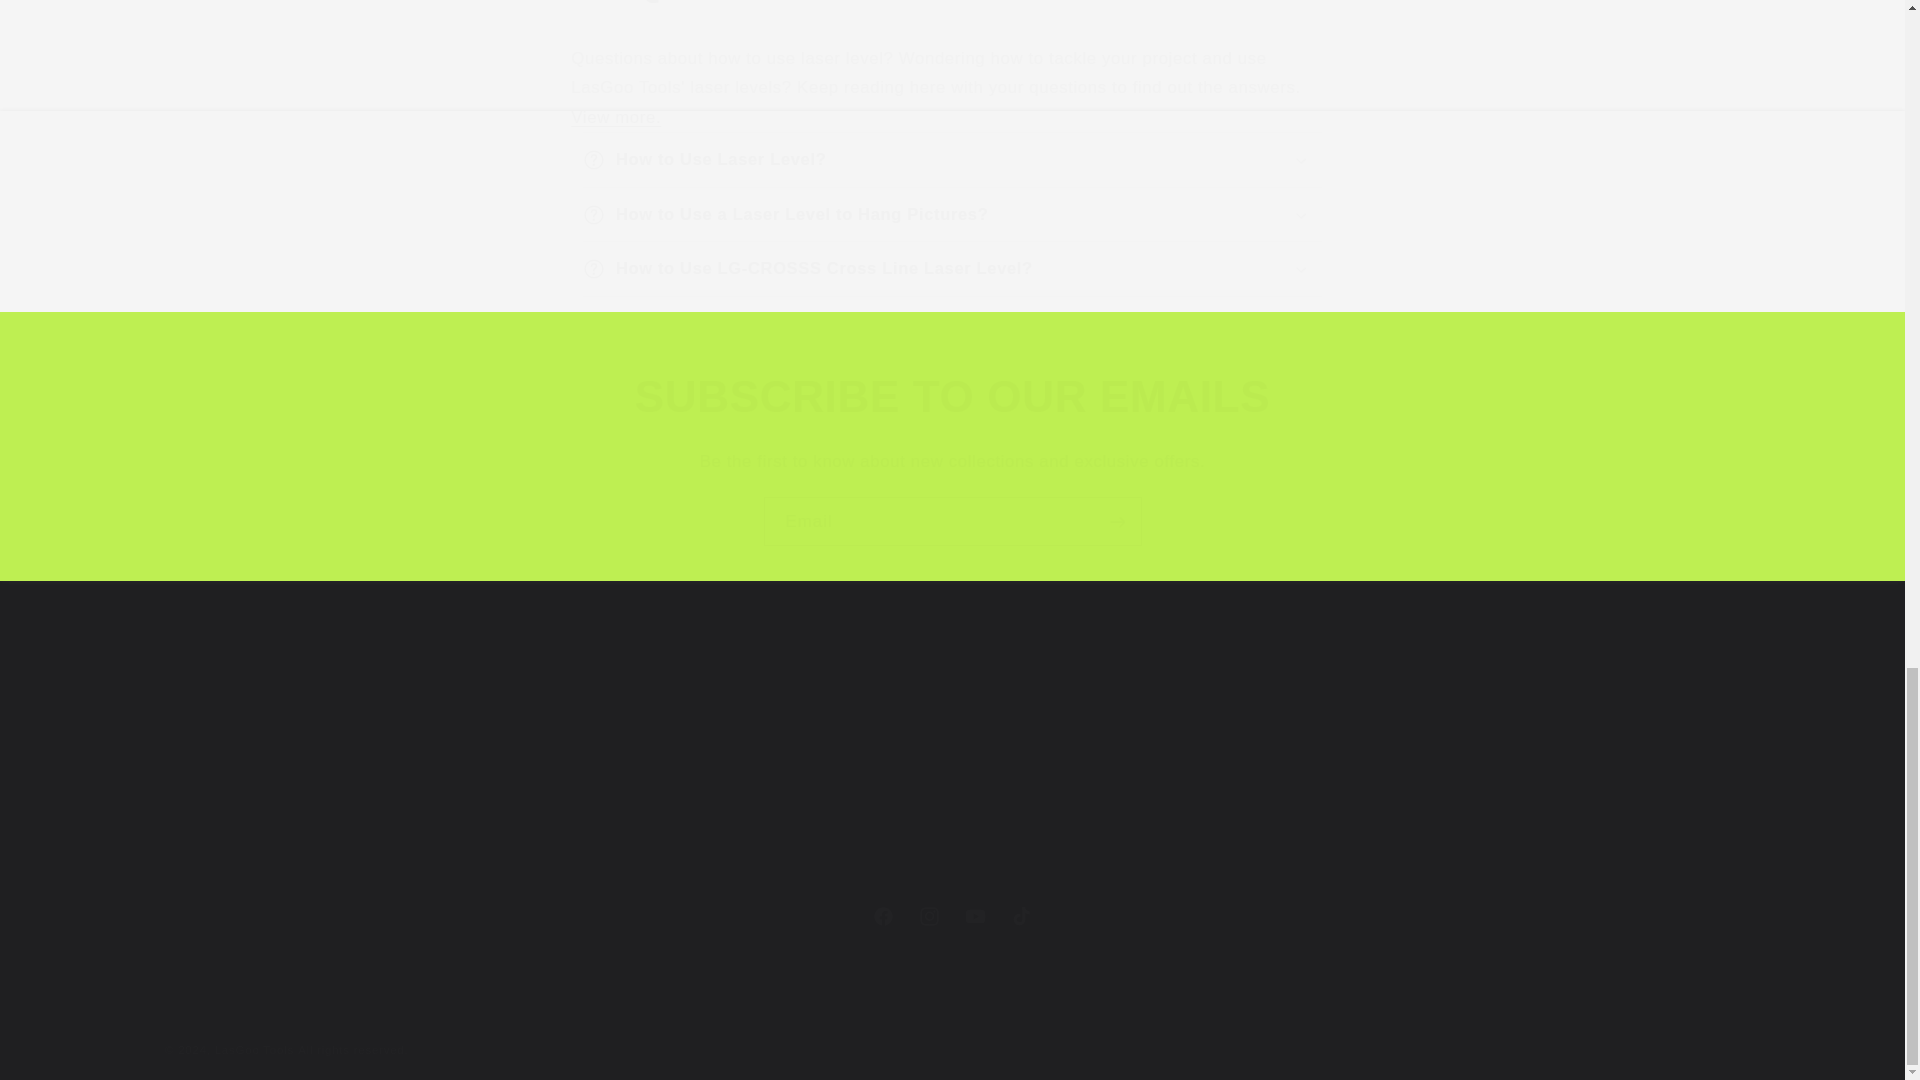 The width and height of the screenshot is (1920, 1080). What do you see at coordinates (1154, 774) in the screenshot?
I see `Email` at bounding box center [1154, 774].